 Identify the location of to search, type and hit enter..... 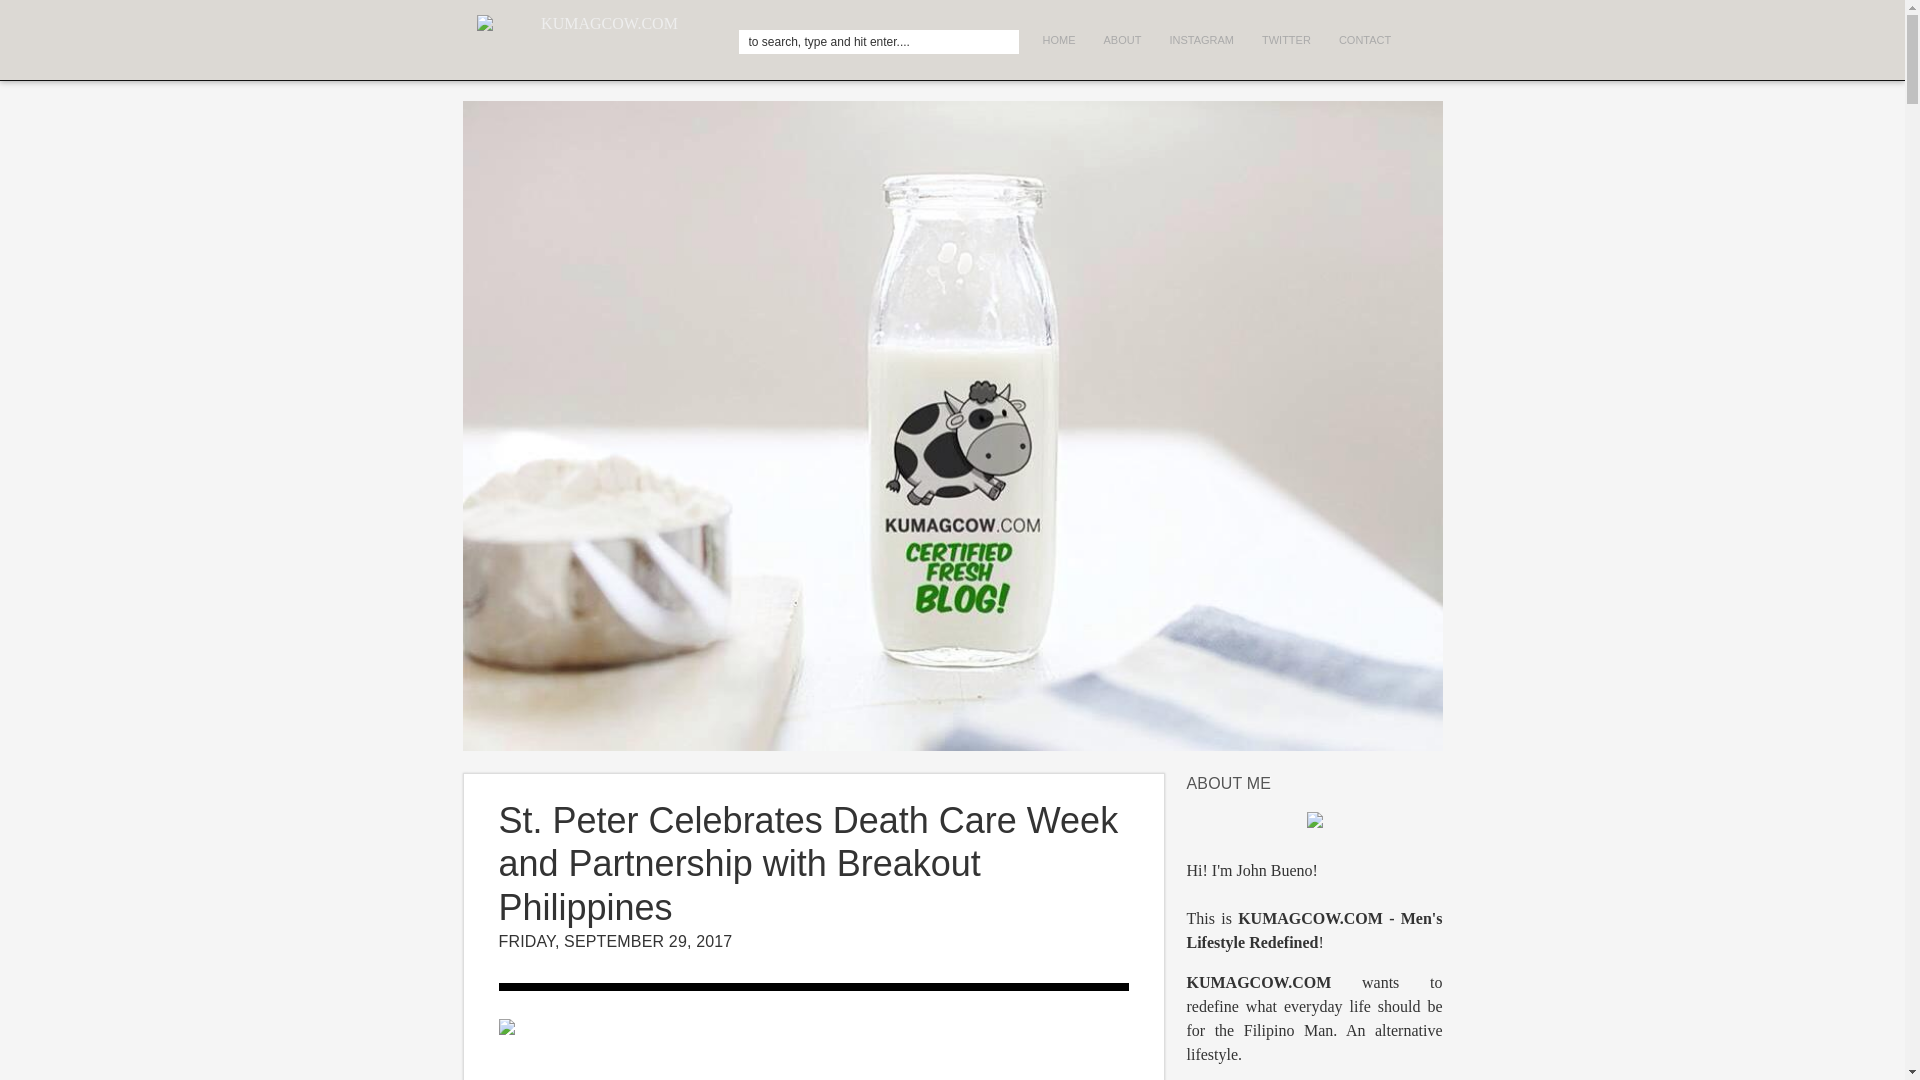
(877, 42).